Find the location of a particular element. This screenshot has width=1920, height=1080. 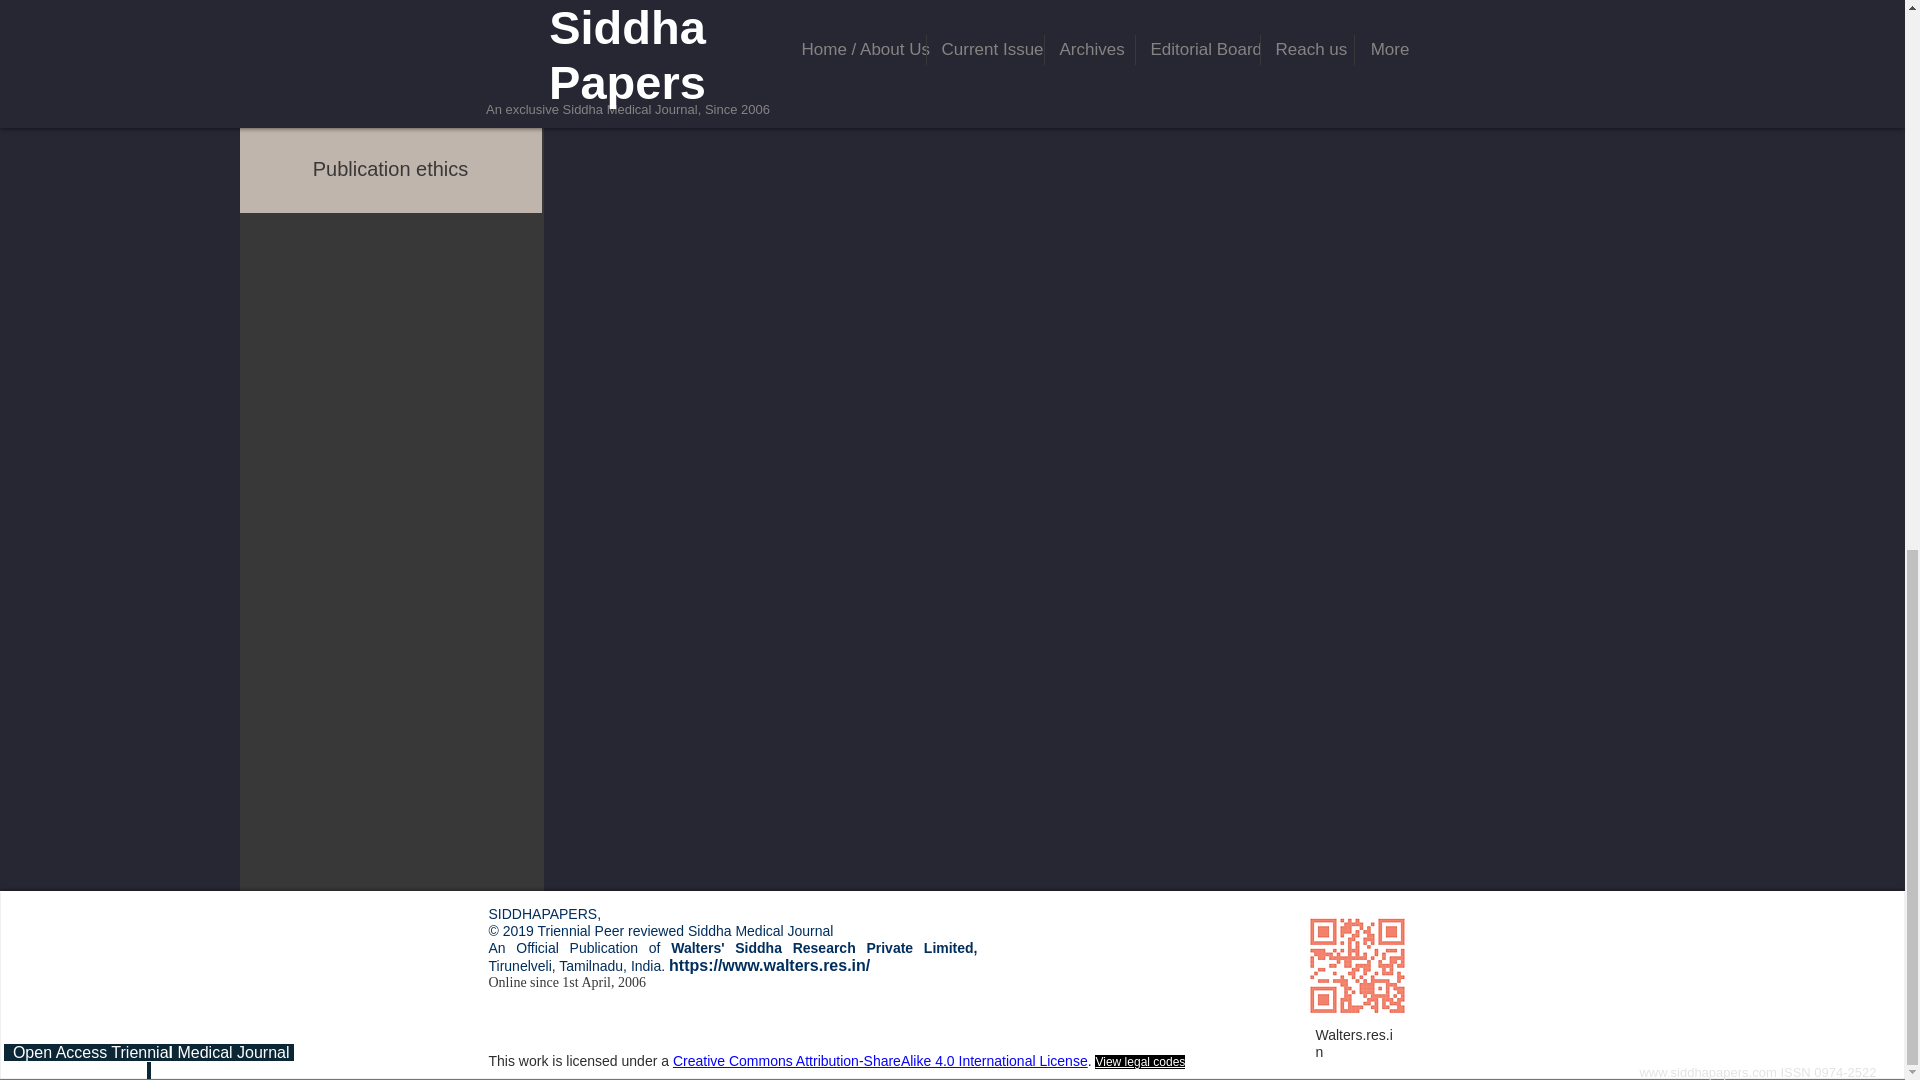

Plagiarism Policy is located at coordinates (390, 17).